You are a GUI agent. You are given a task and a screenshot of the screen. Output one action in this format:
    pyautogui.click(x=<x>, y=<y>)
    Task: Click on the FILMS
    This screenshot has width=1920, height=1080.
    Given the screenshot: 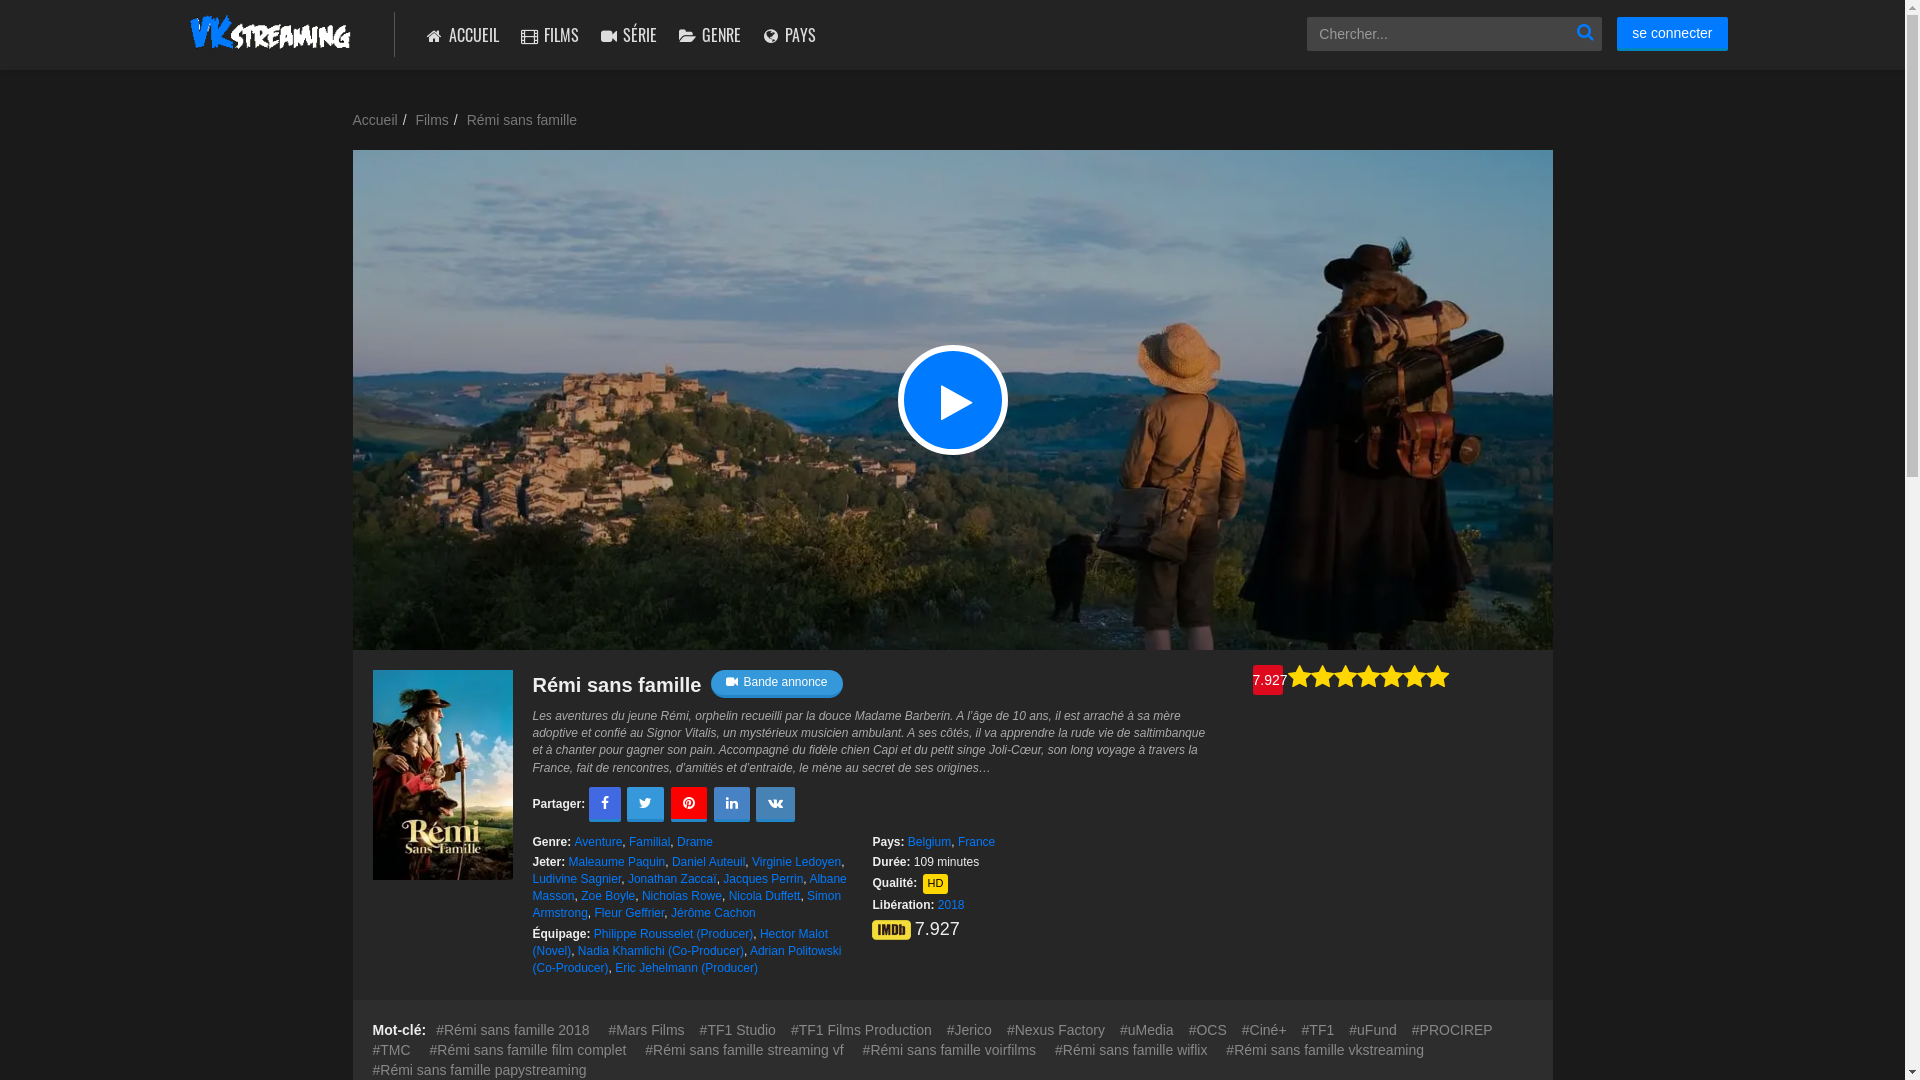 What is the action you would take?
    pyautogui.click(x=549, y=35)
    